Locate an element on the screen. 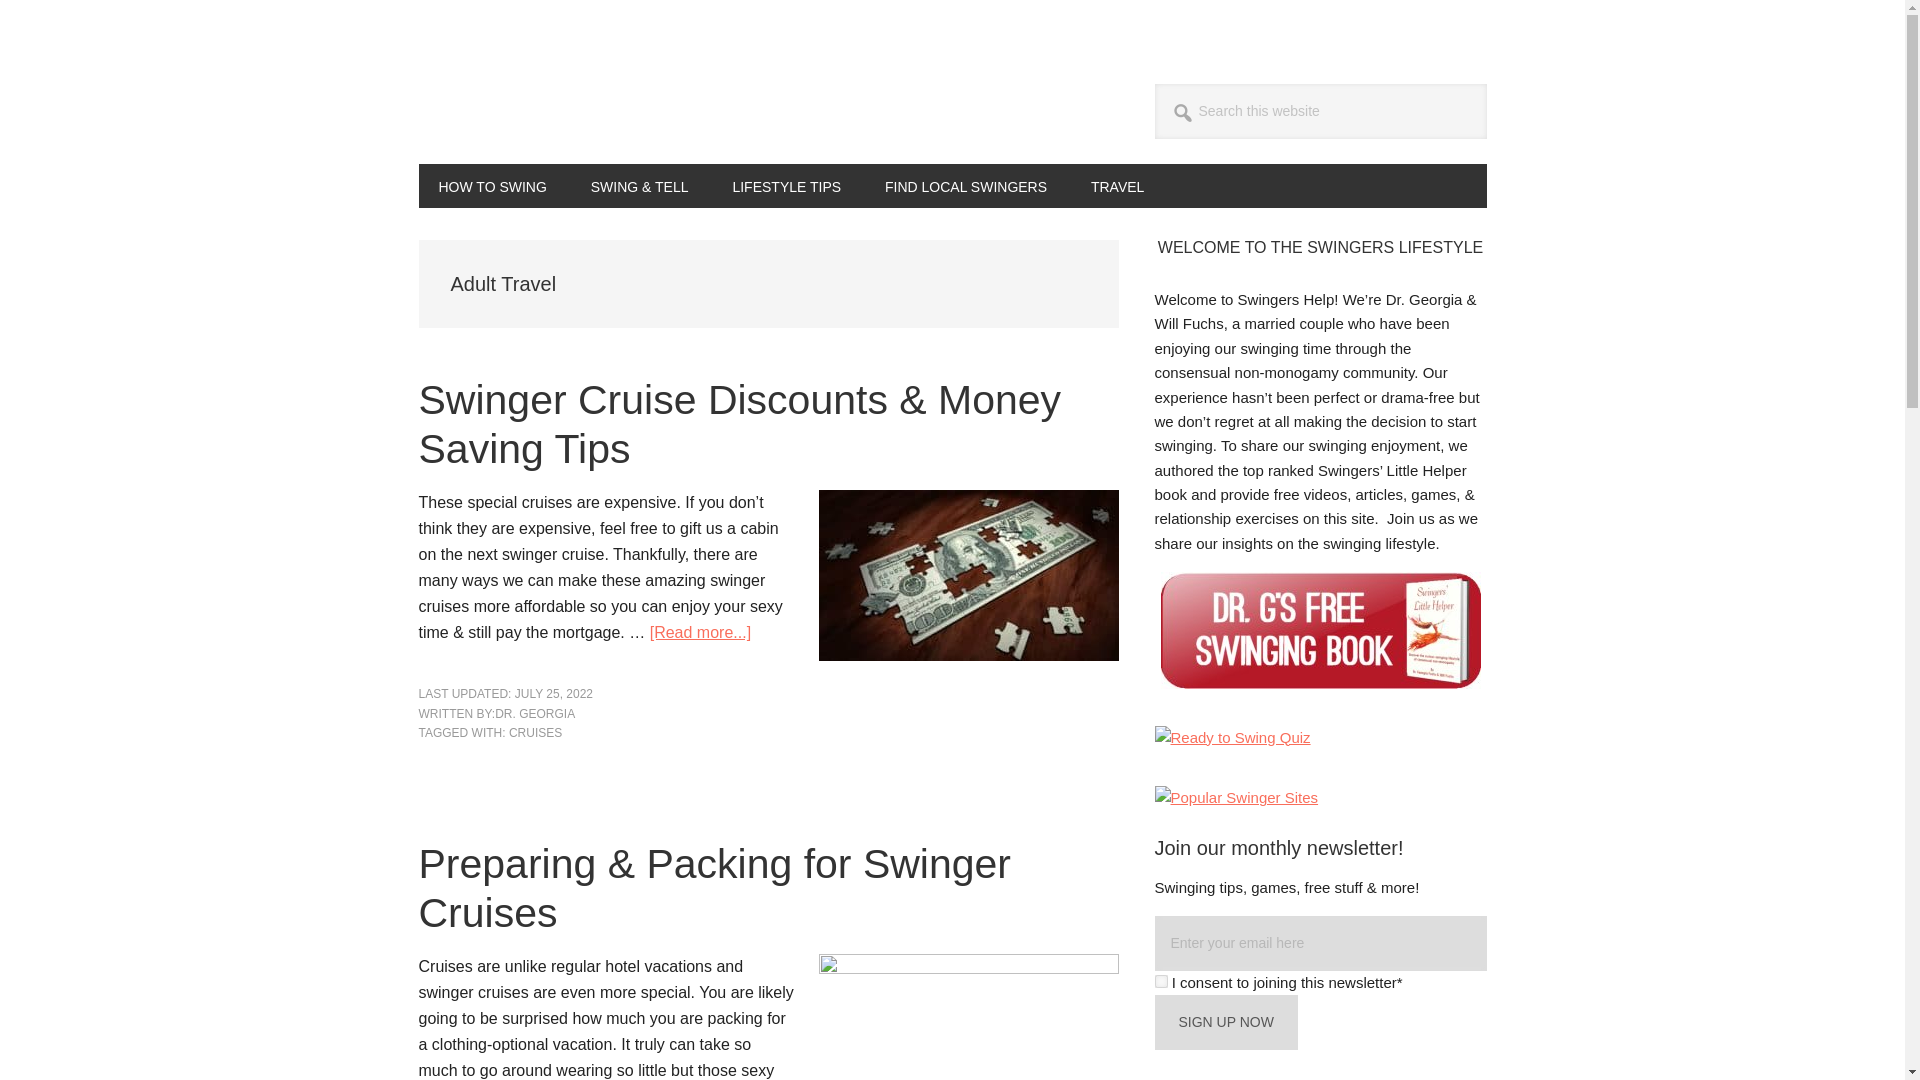  on is located at coordinates (1160, 982).